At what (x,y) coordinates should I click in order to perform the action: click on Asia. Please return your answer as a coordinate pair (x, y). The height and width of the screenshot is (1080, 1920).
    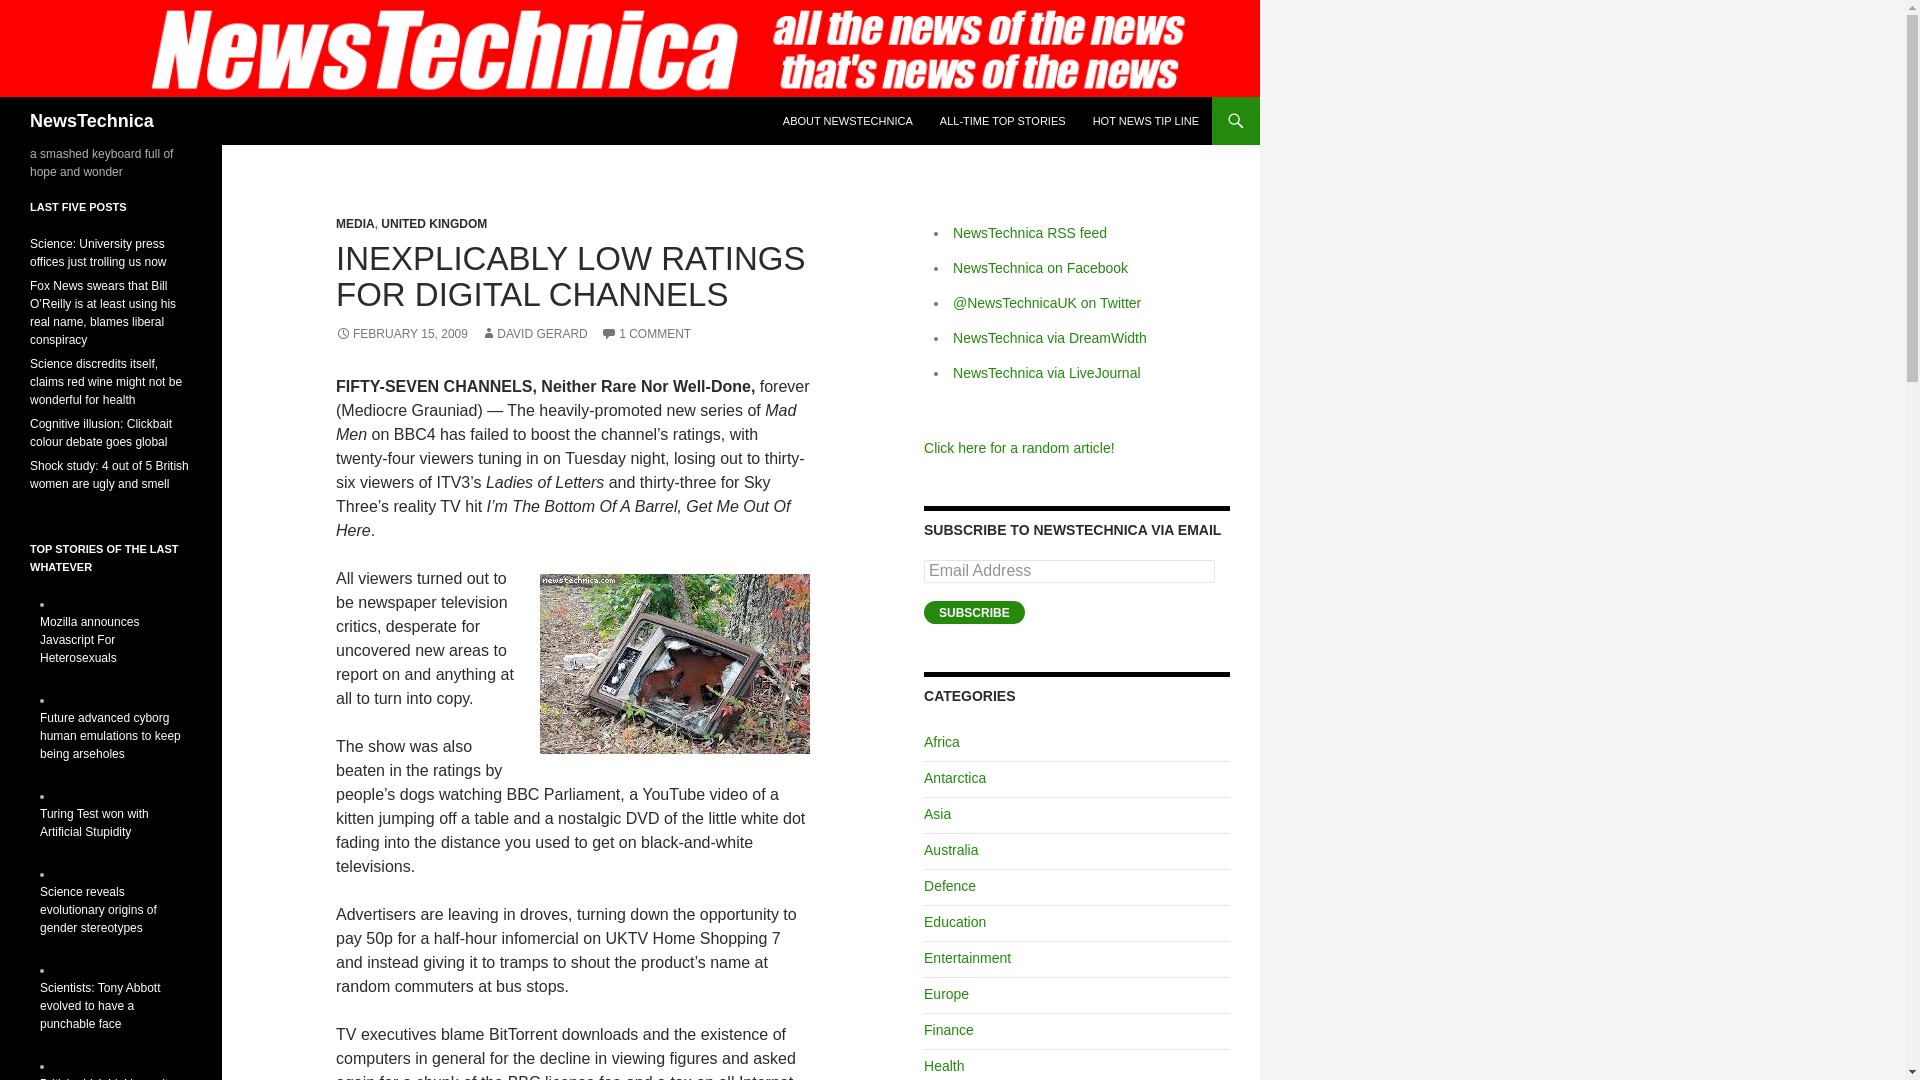
    Looking at the image, I should click on (936, 813).